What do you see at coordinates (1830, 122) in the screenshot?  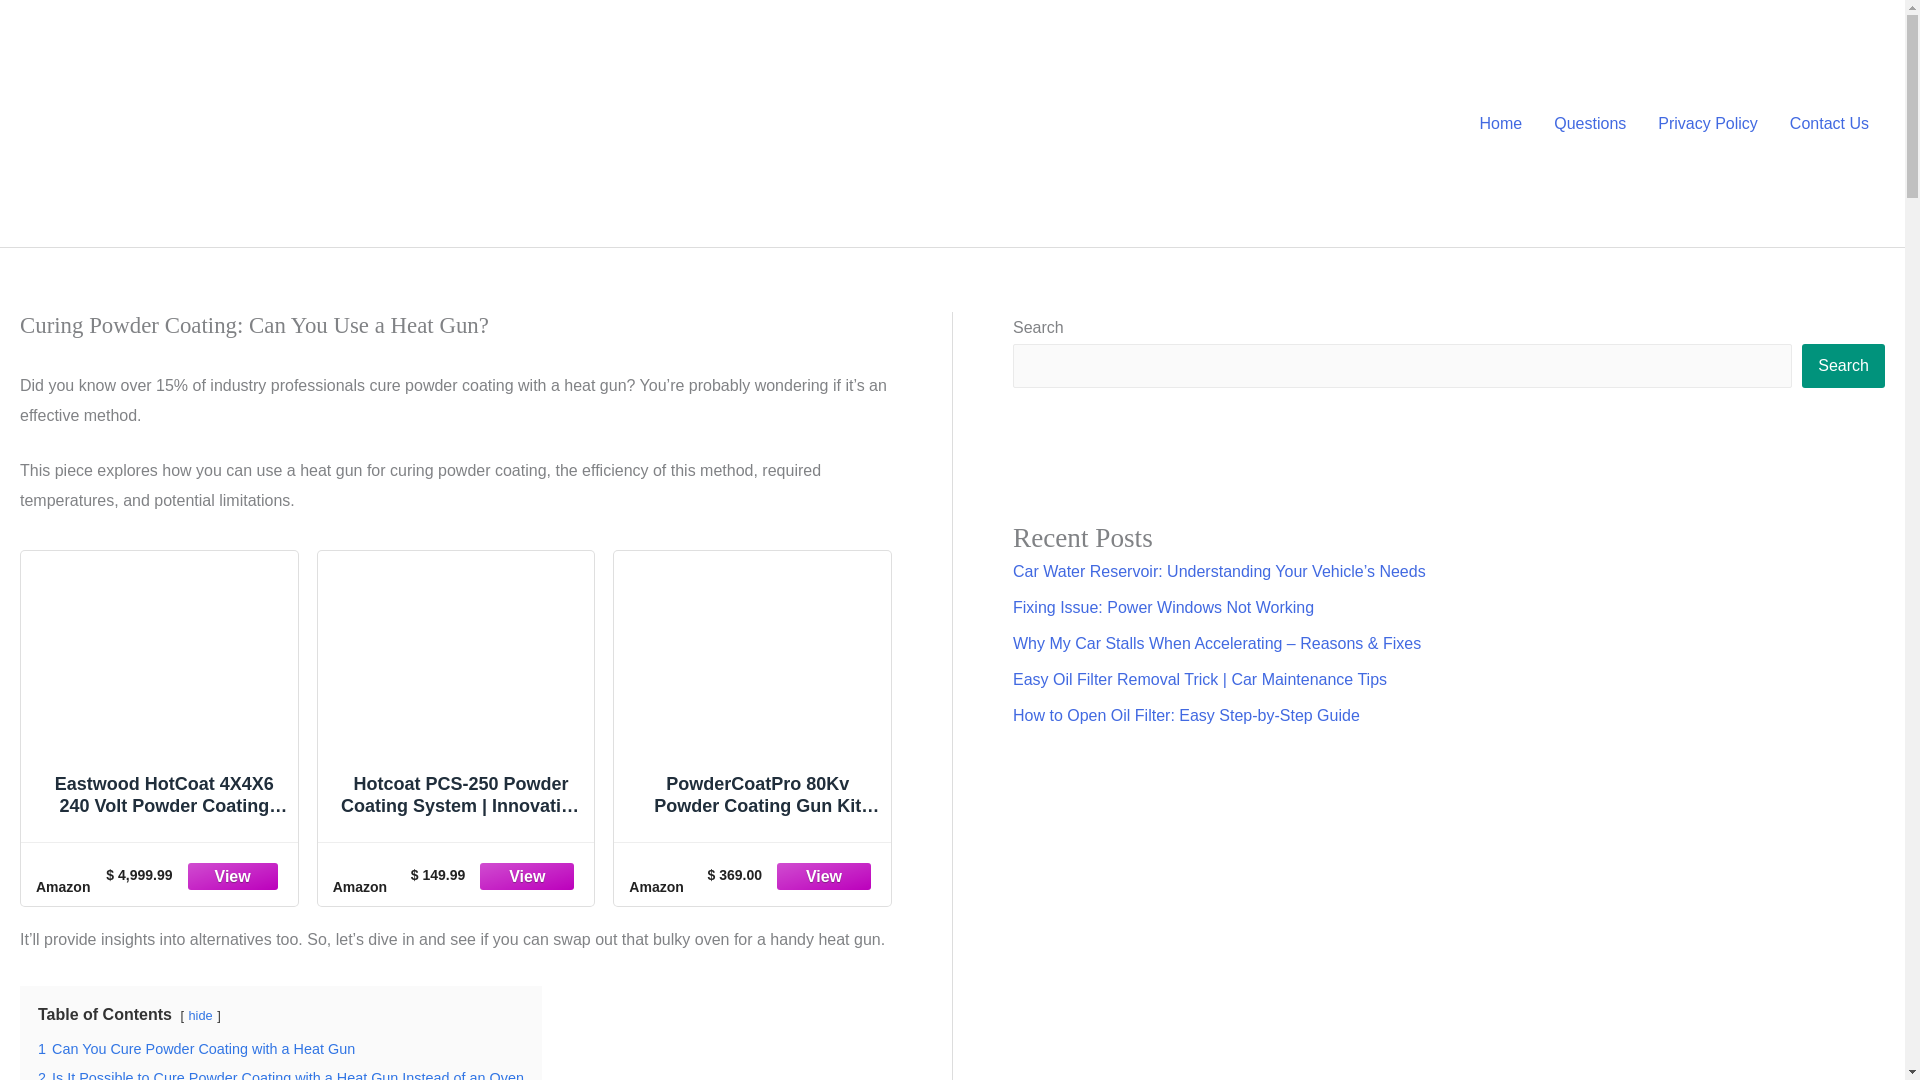 I see `Contact Us` at bounding box center [1830, 122].